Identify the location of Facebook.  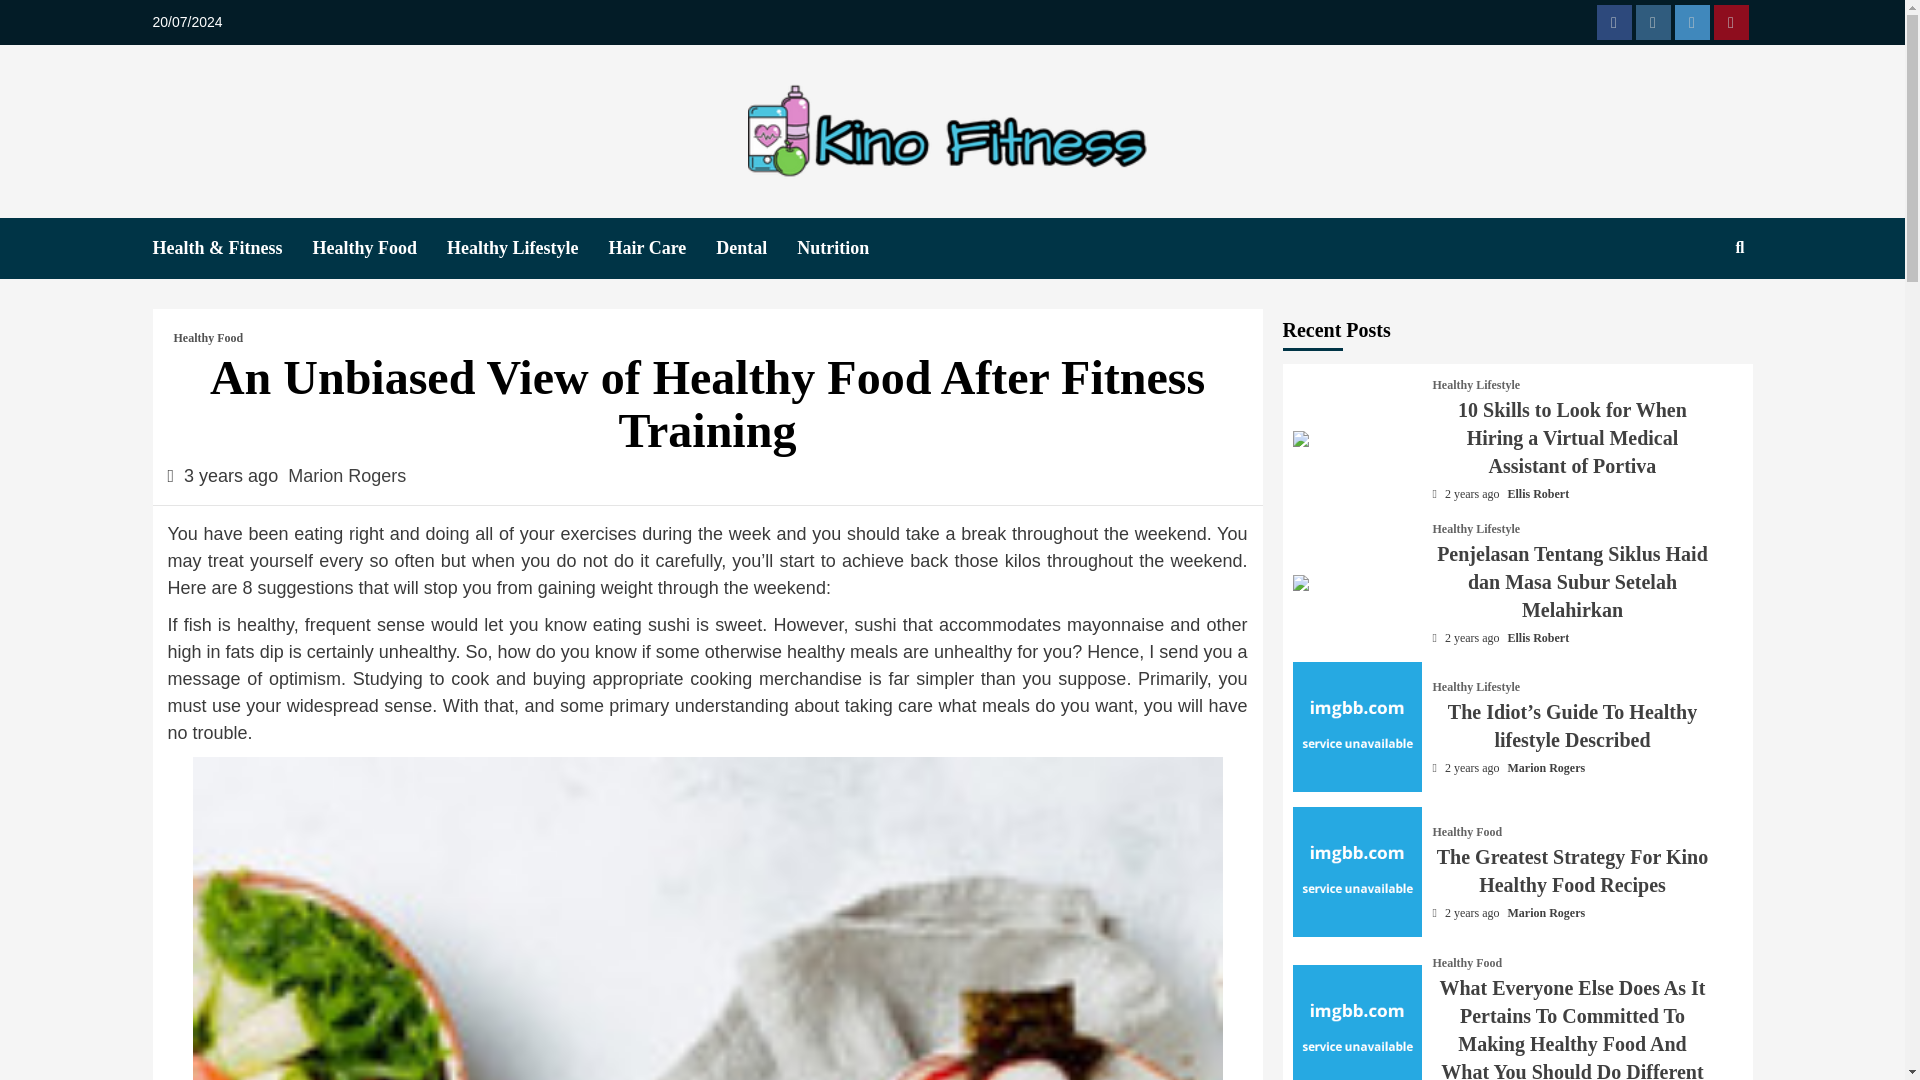
(1612, 22).